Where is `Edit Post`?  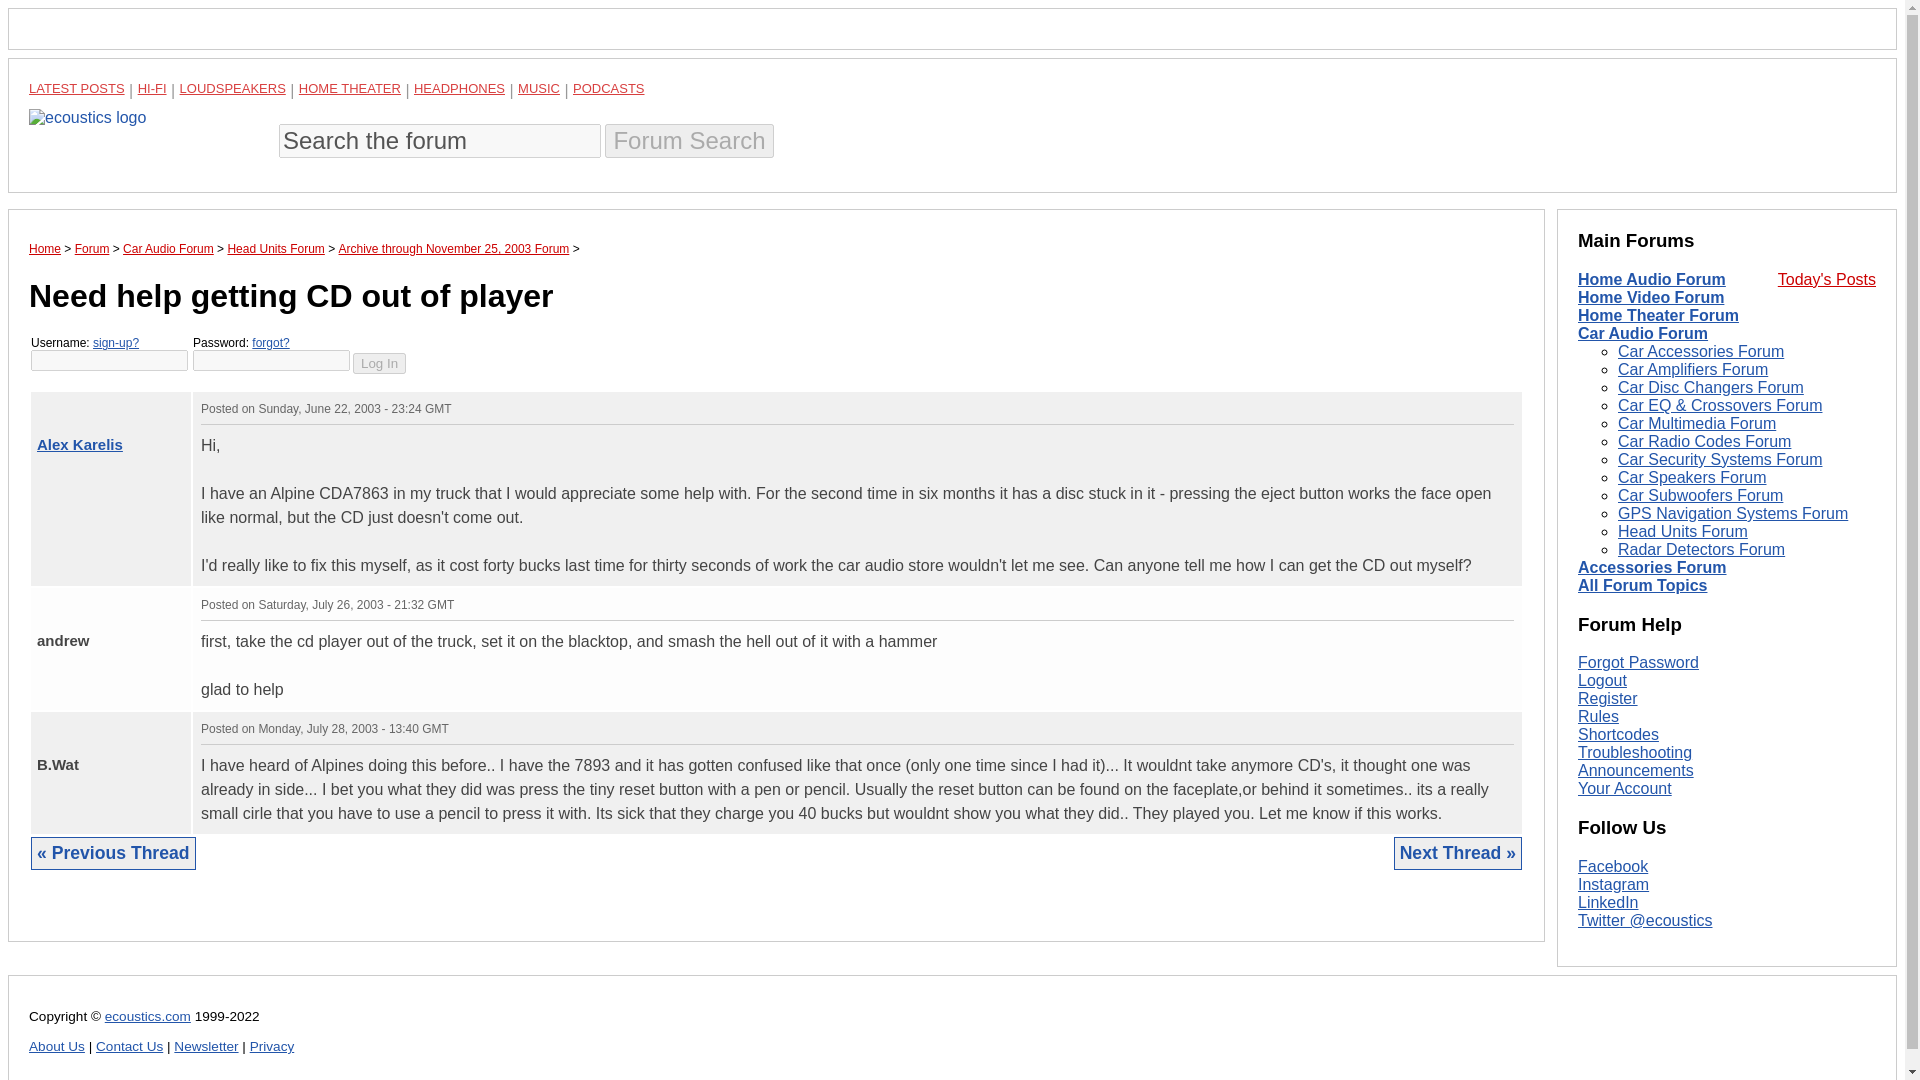 Edit Post is located at coordinates (1504, 728).